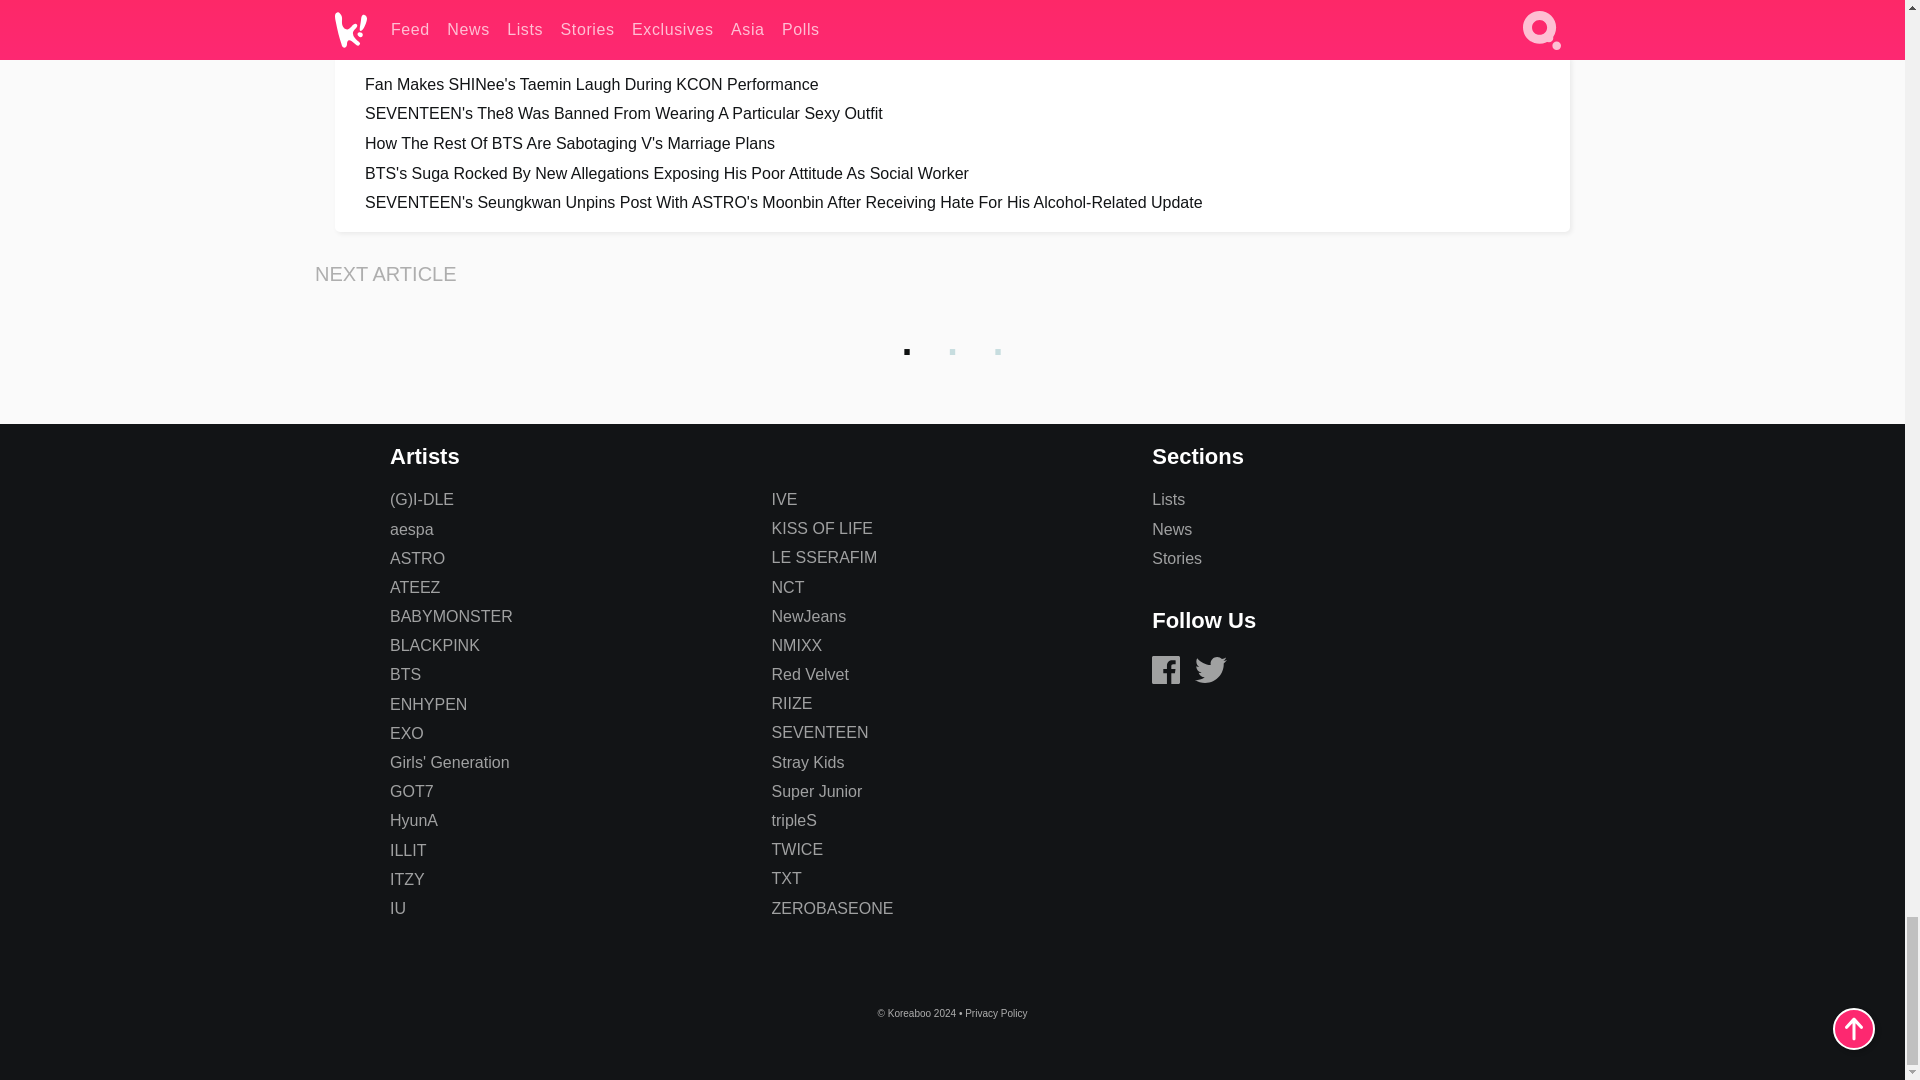 This screenshot has width=1920, height=1080. What do you see at coordinates (428, 704) in the screenshot?
I see `ENHYPEN` at bounding box center [428, 704].